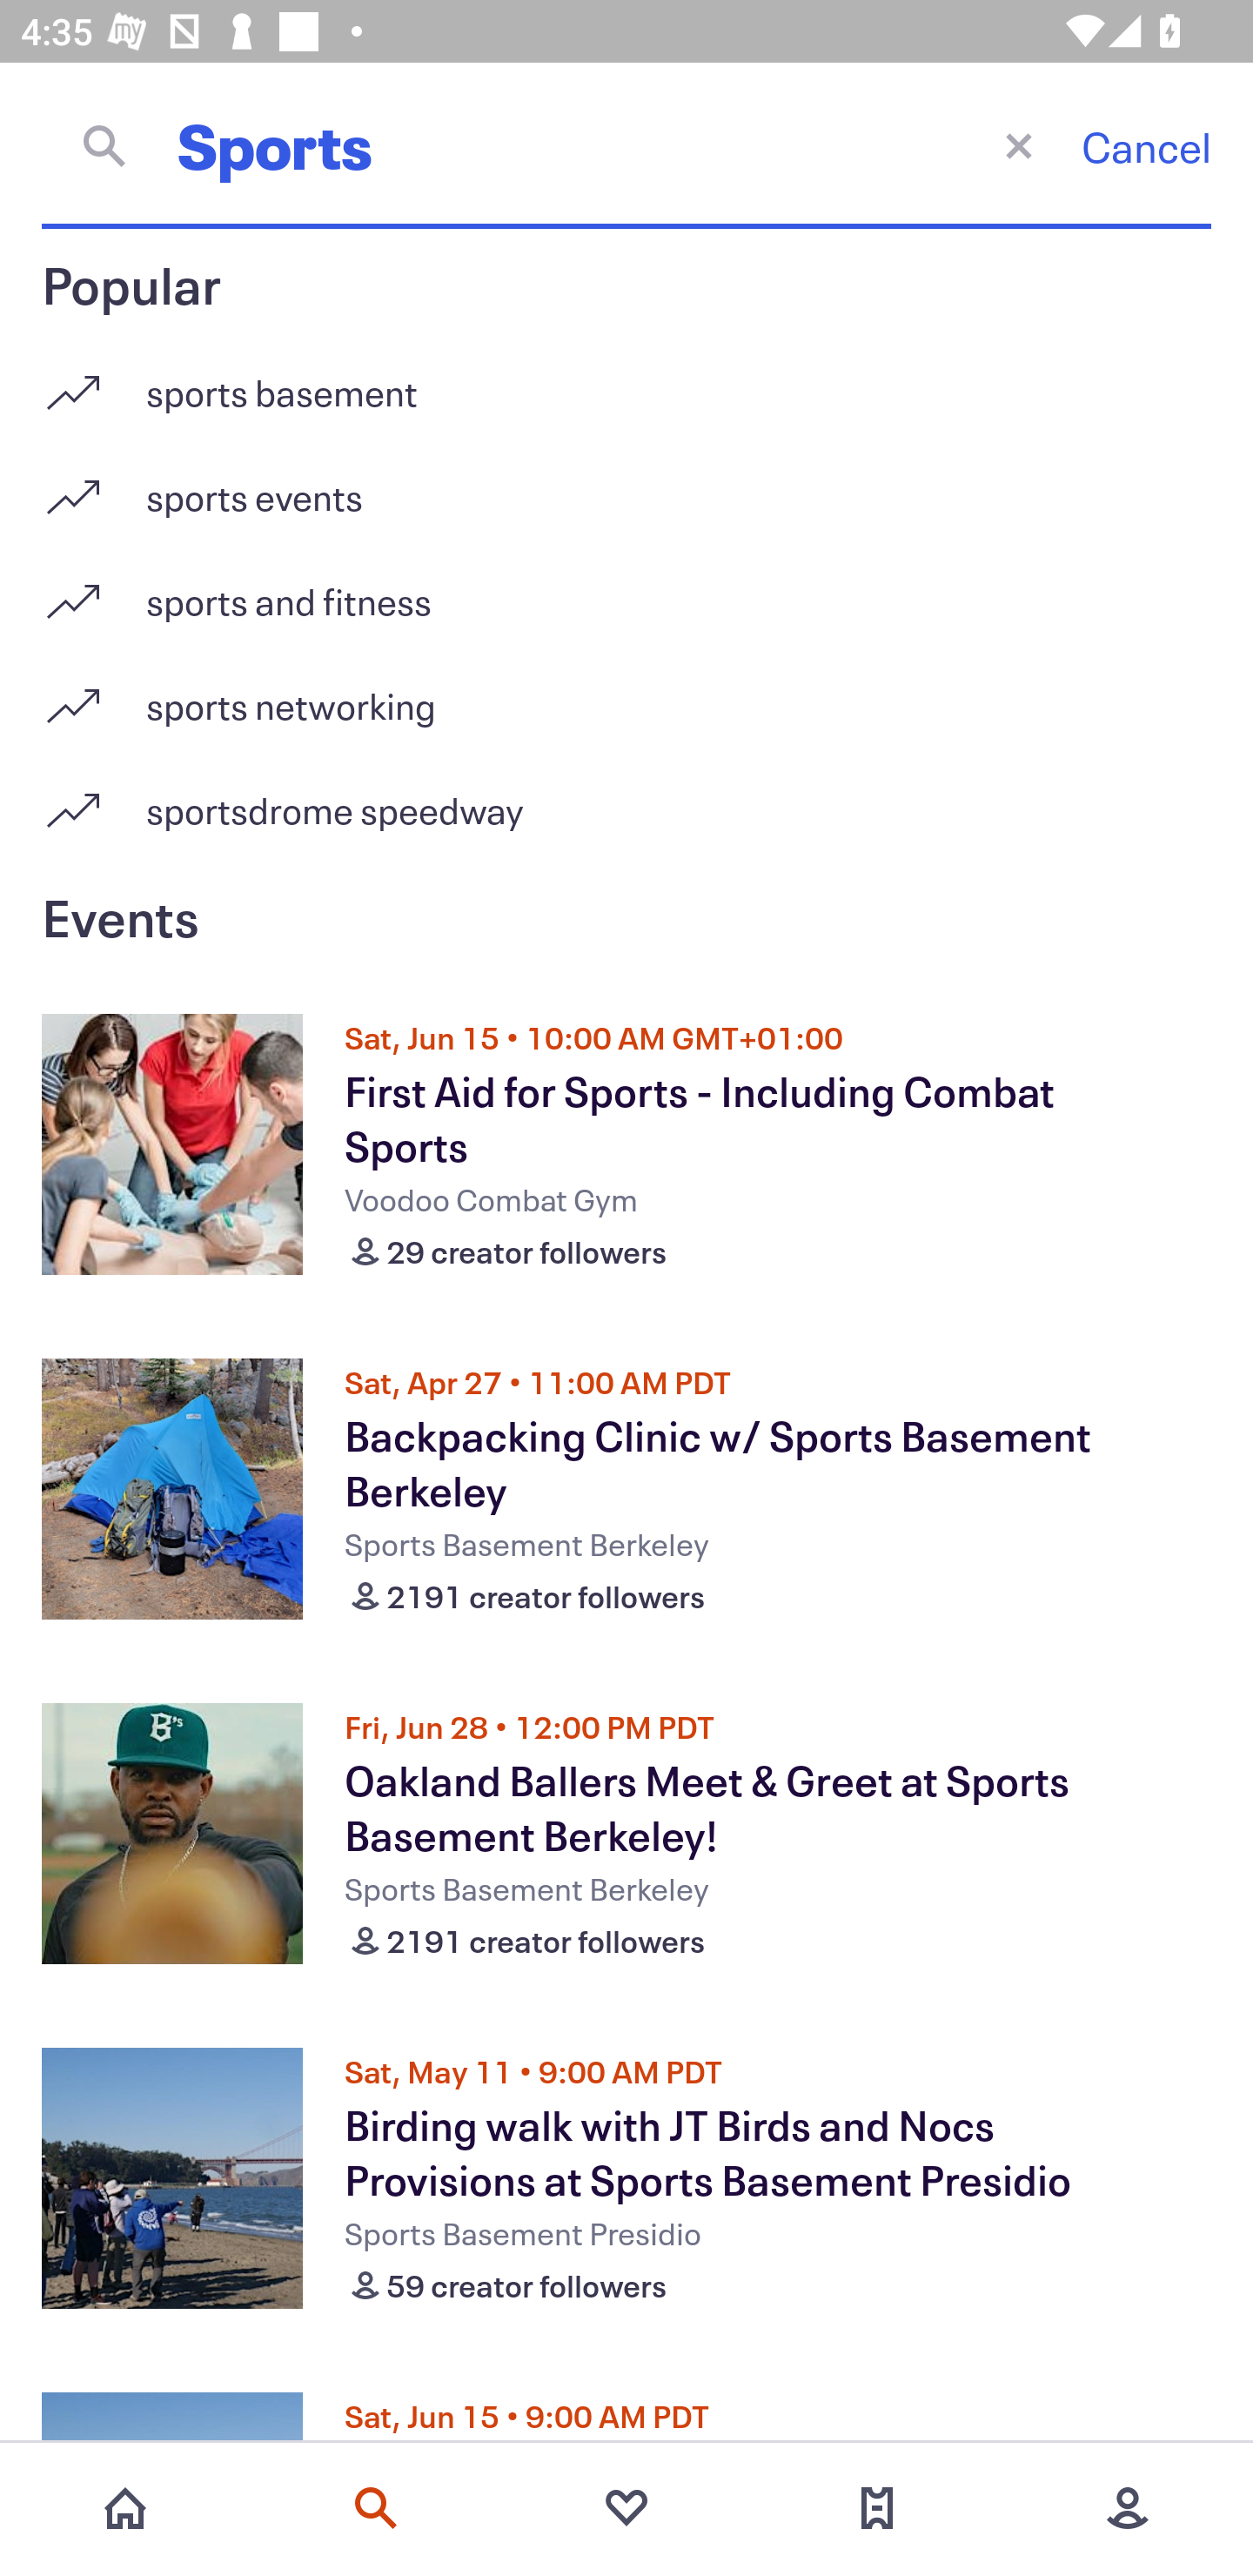 This screenshot has height=2576, width=1253. Describe the element at coordinates (1128, 2508) in the screenshot. I see `More` at that location.